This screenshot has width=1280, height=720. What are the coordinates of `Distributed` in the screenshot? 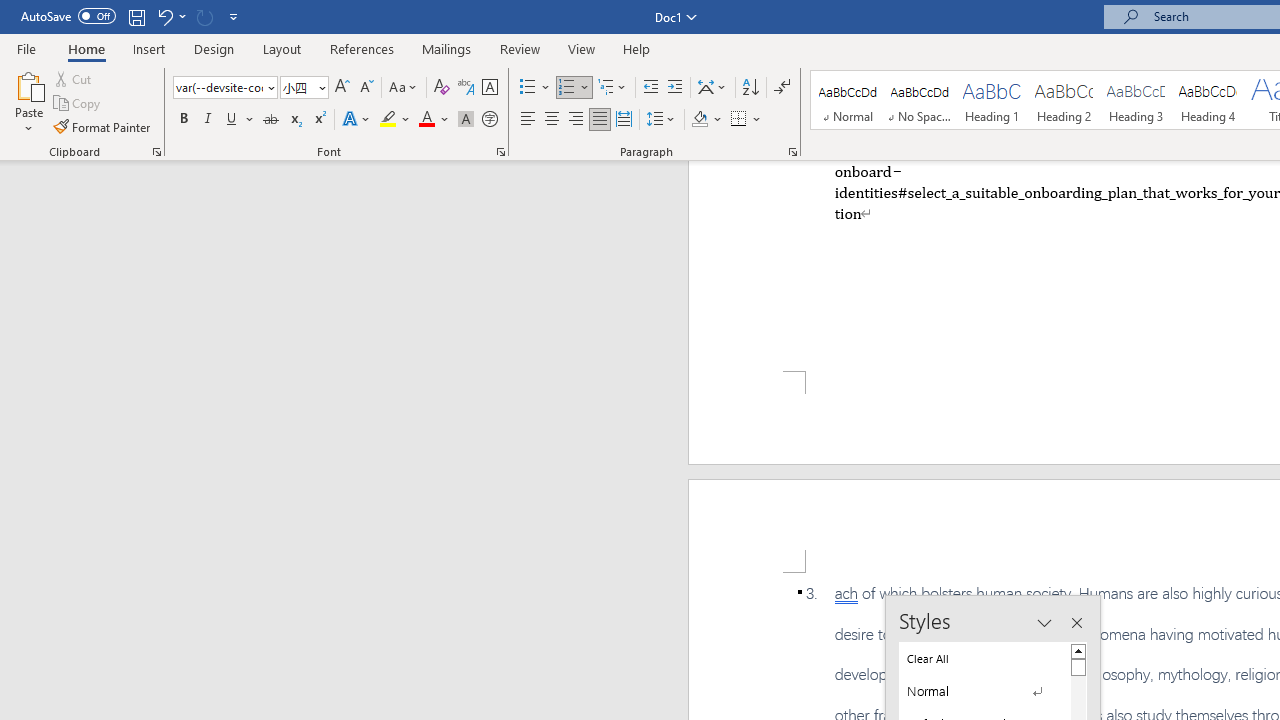 It's located at (624, 120).